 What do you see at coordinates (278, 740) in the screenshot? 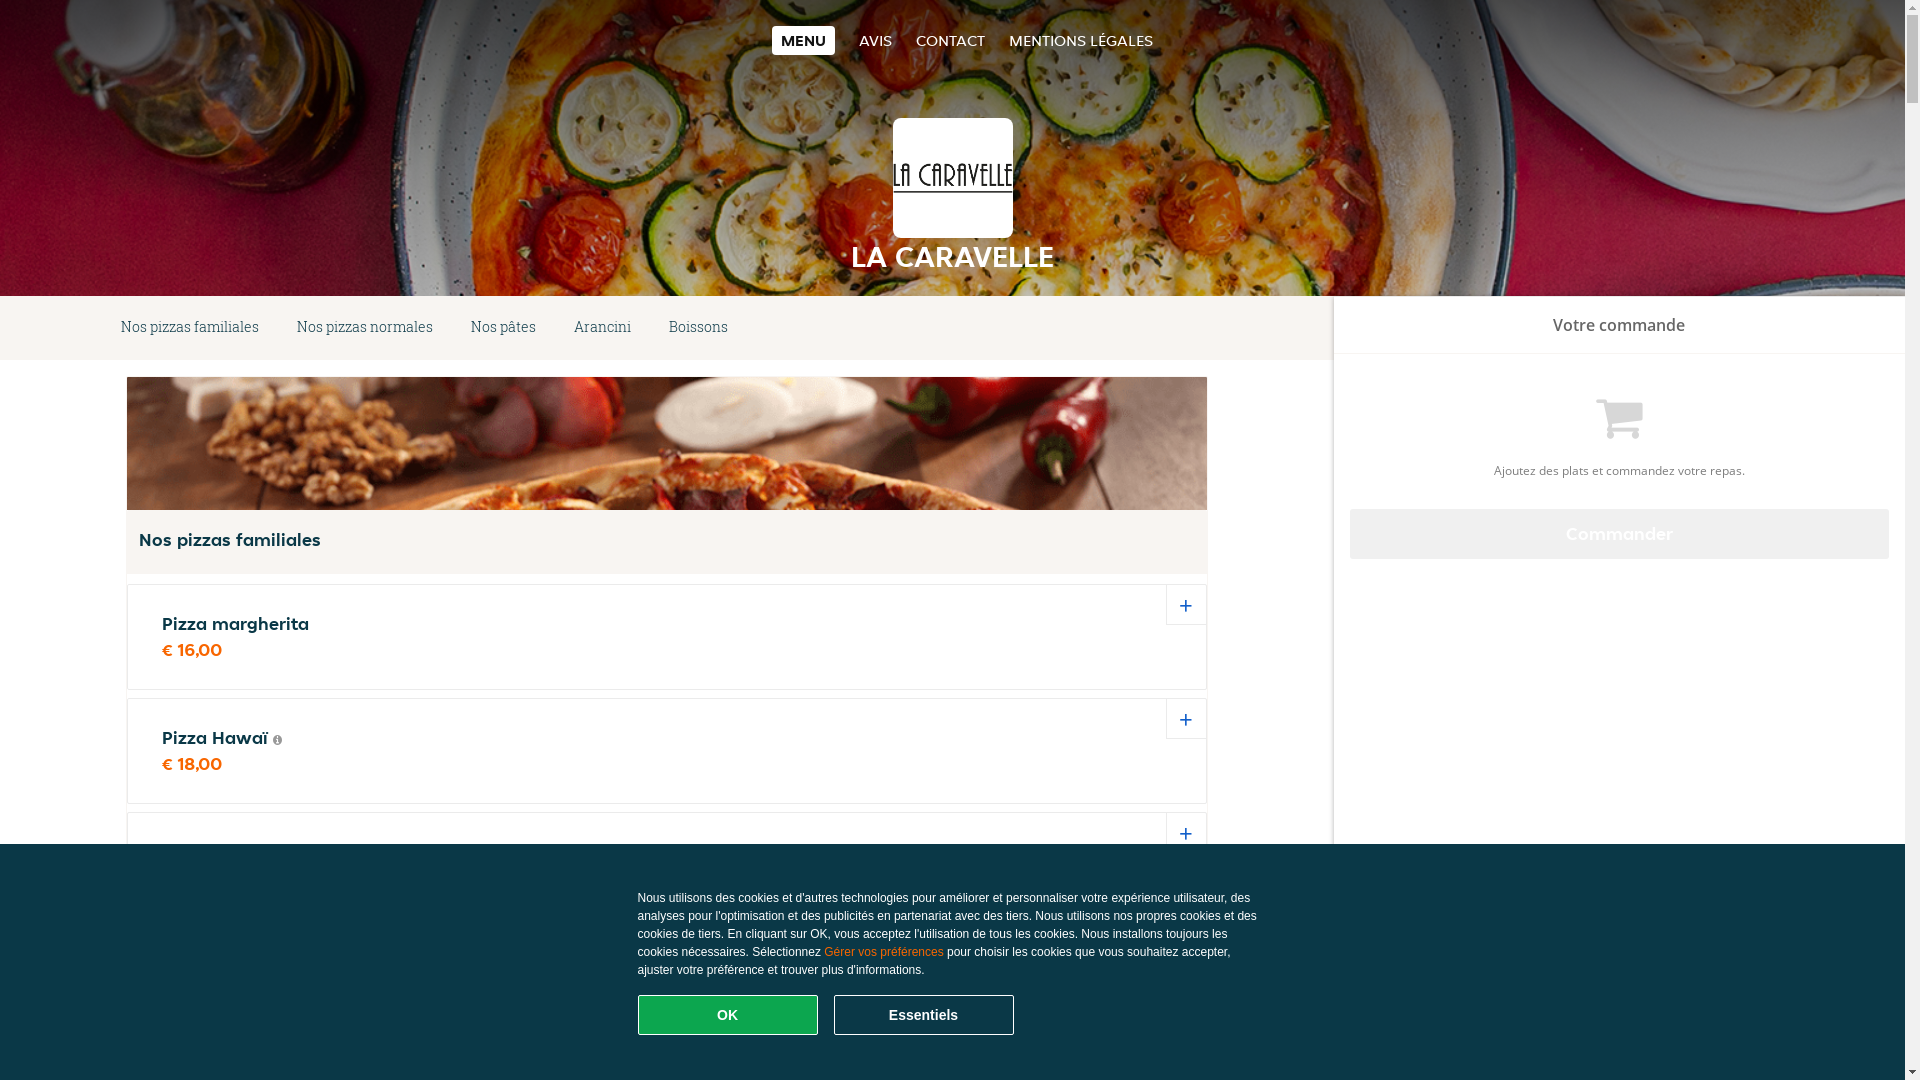
I see `Plus d'informations sur le produit` at bounding box center [278, 740].